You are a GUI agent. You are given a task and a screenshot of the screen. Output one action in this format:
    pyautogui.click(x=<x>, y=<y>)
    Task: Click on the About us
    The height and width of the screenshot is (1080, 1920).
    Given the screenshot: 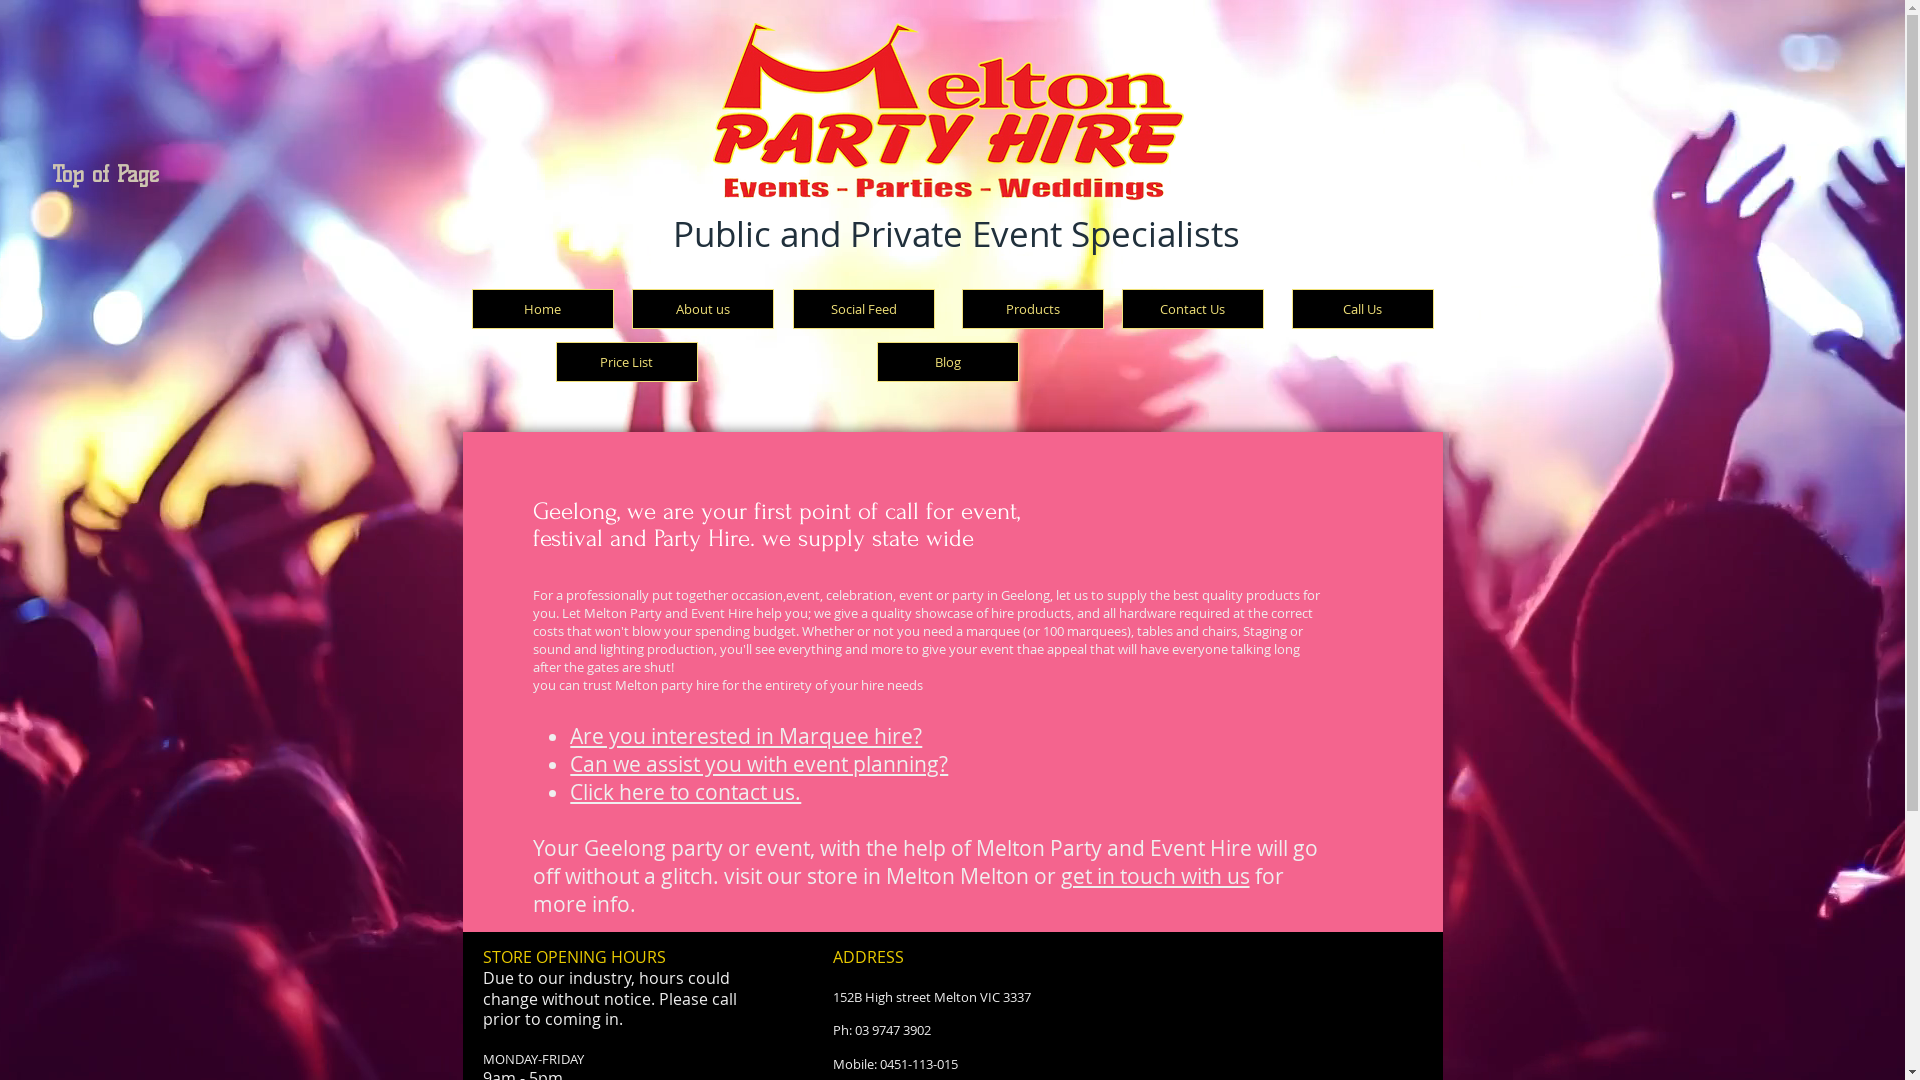 What is the action you would take?
    pyautogui.click(x=703, y=309)
    